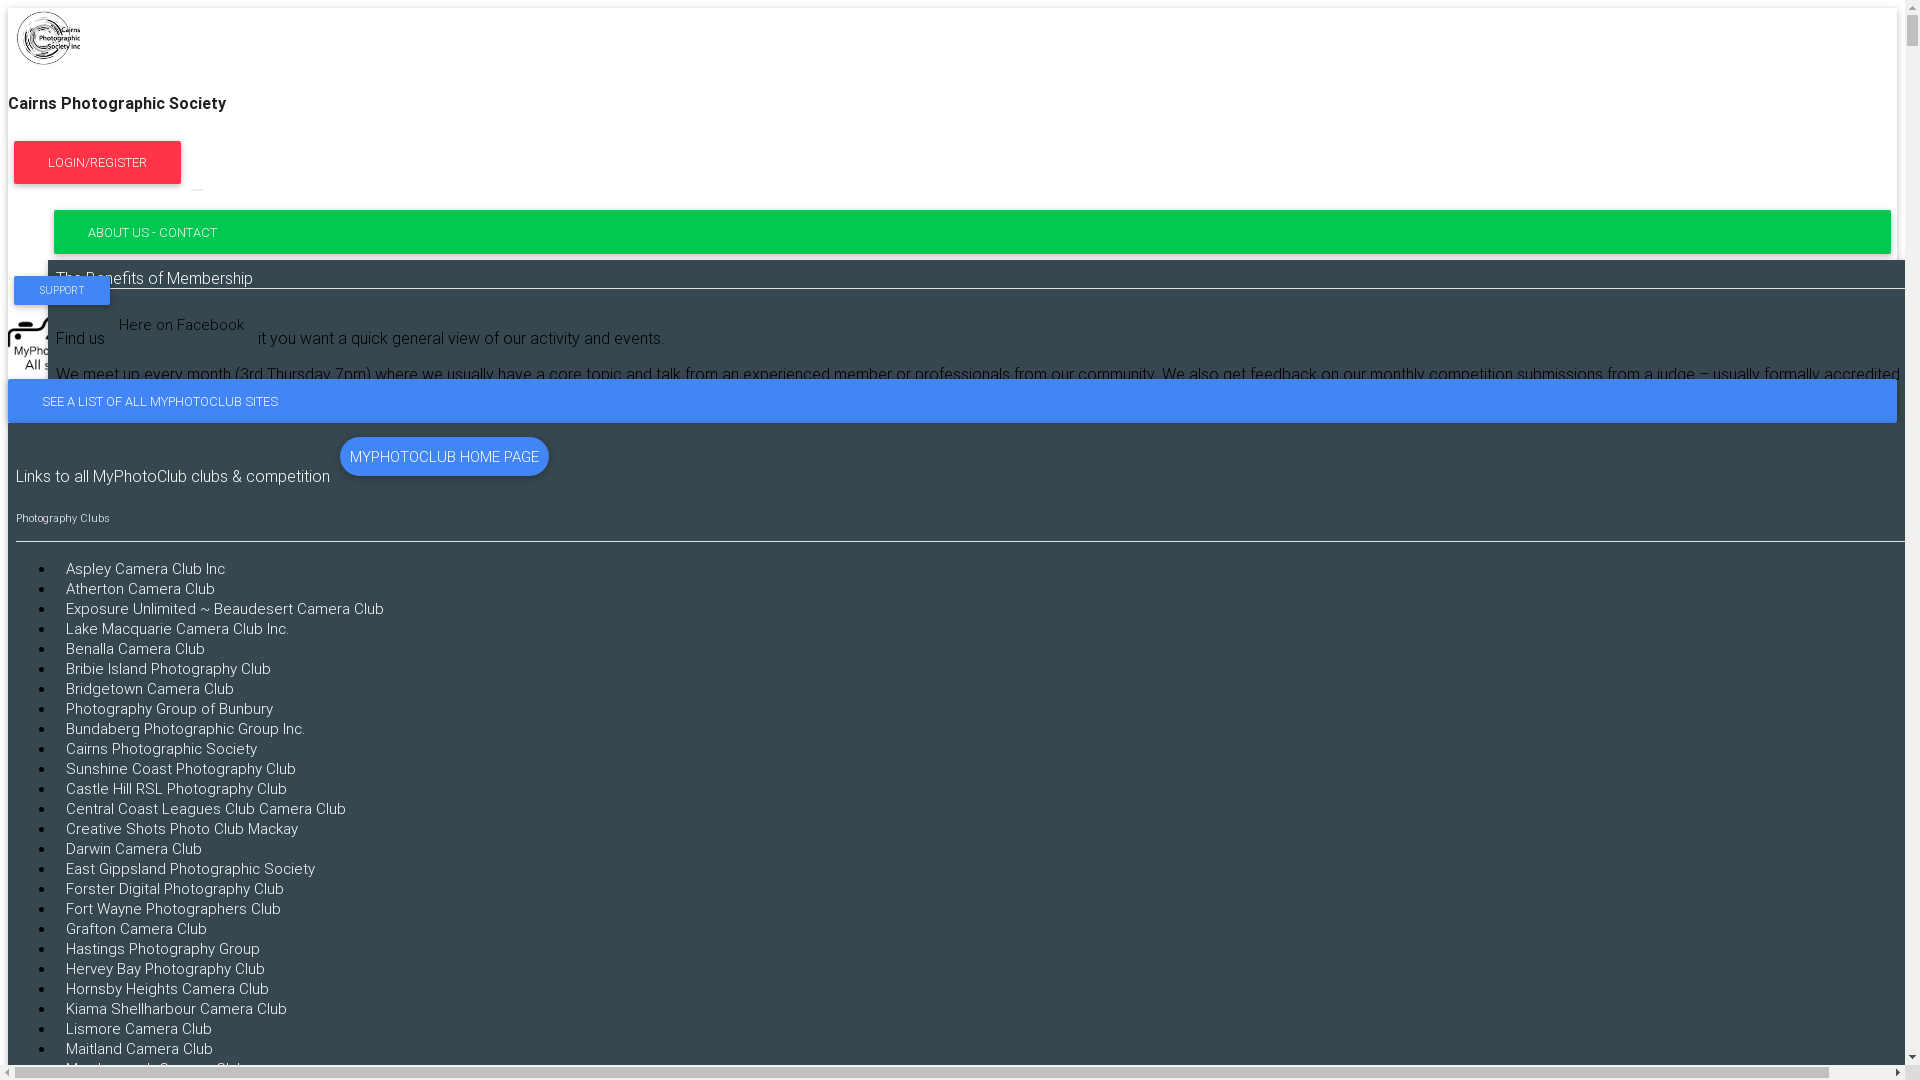  What do you see at coordinates (175, 888) in the screenshot?
I see `Forster Digital Photography Club` at bounding box center [175, 888].